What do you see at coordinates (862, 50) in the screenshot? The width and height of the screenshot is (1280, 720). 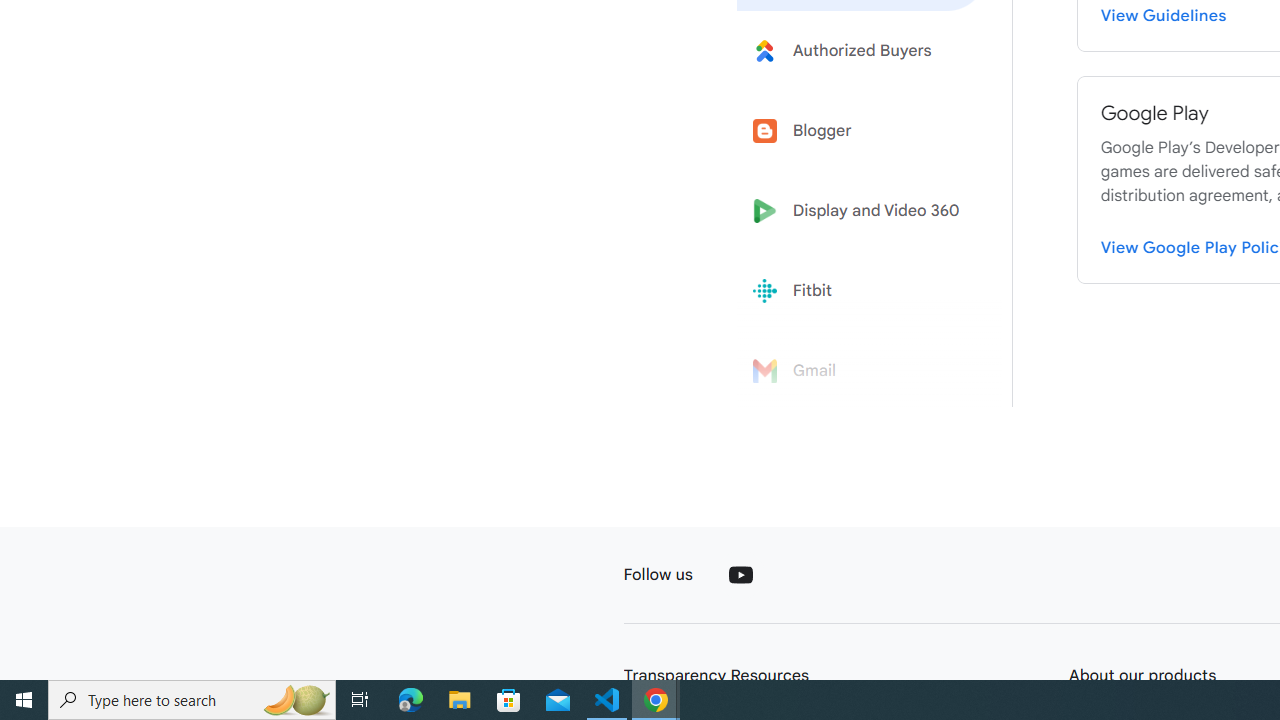 I see `Learn more about Authorized Buyers` at bounding box center [862, 50].